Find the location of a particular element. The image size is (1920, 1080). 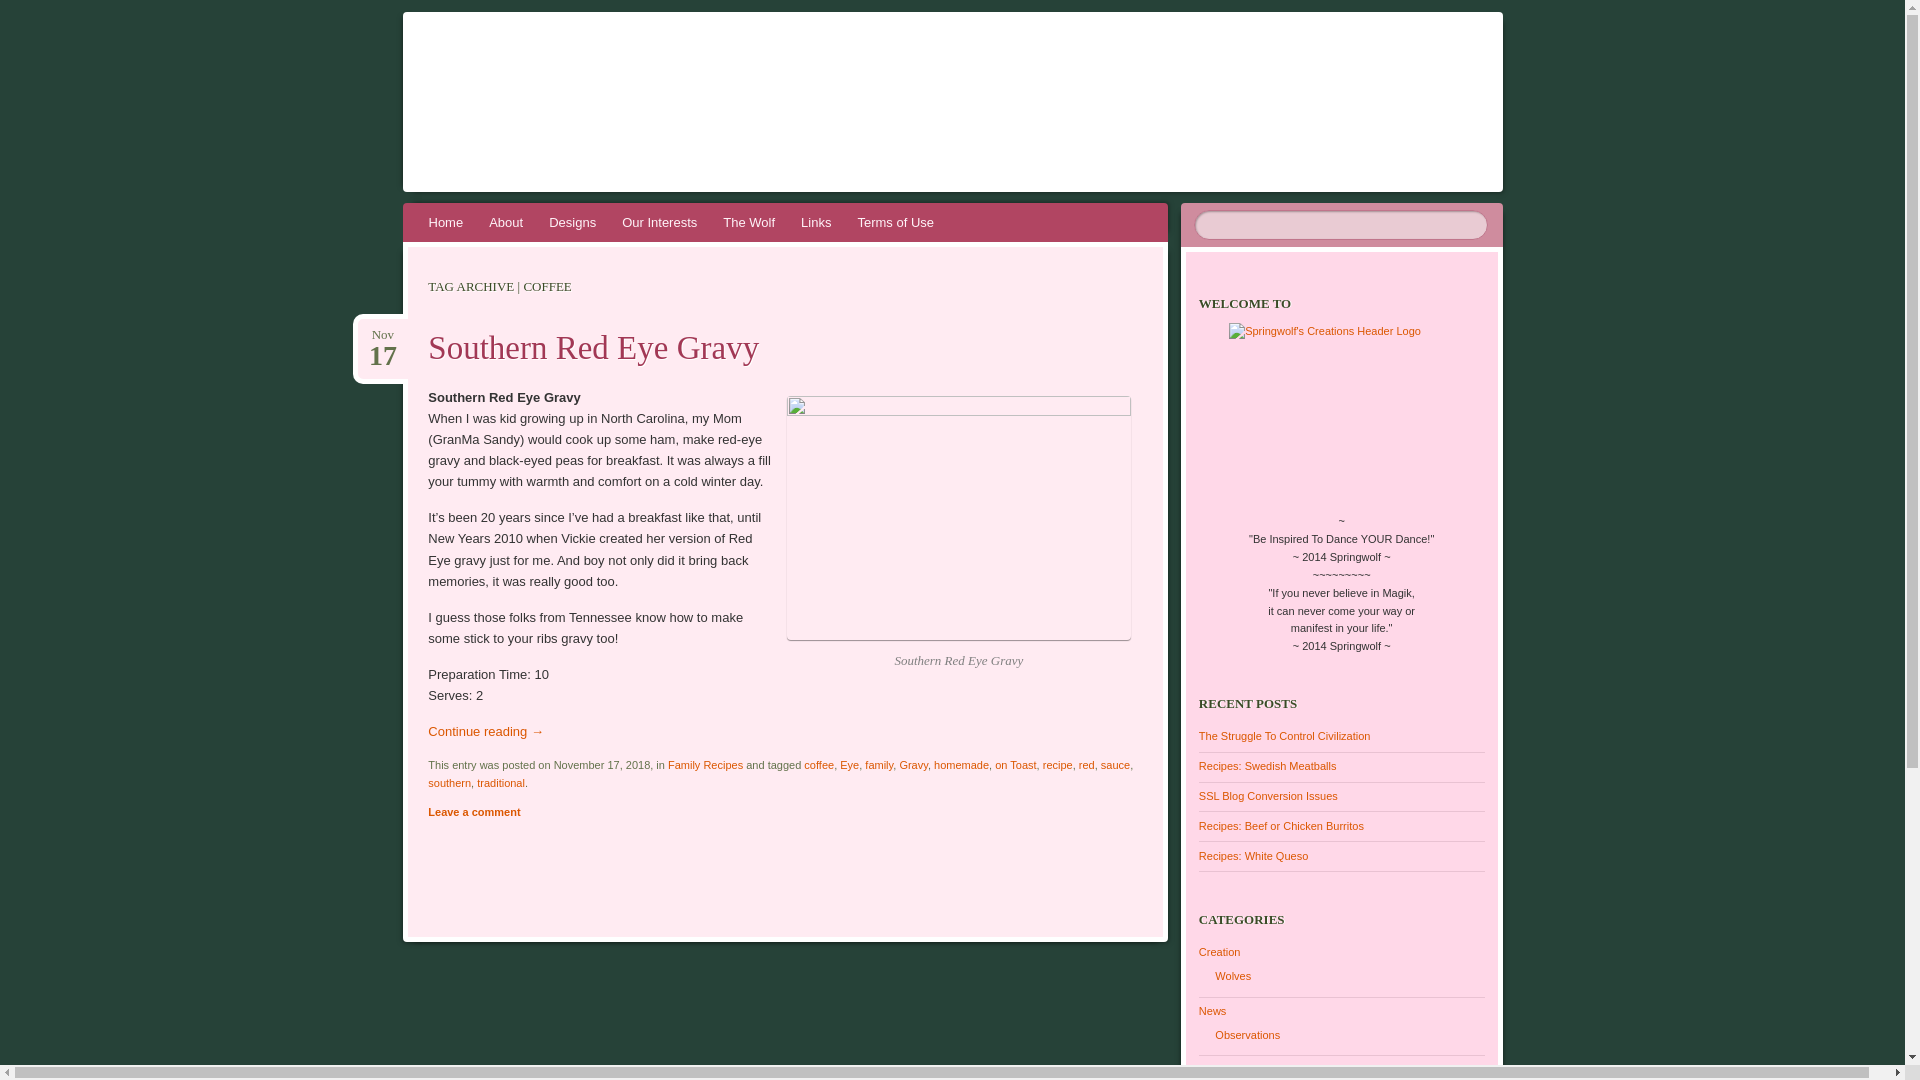

SSL Blog Conversion Issues is located at coordinates (1268, 796).